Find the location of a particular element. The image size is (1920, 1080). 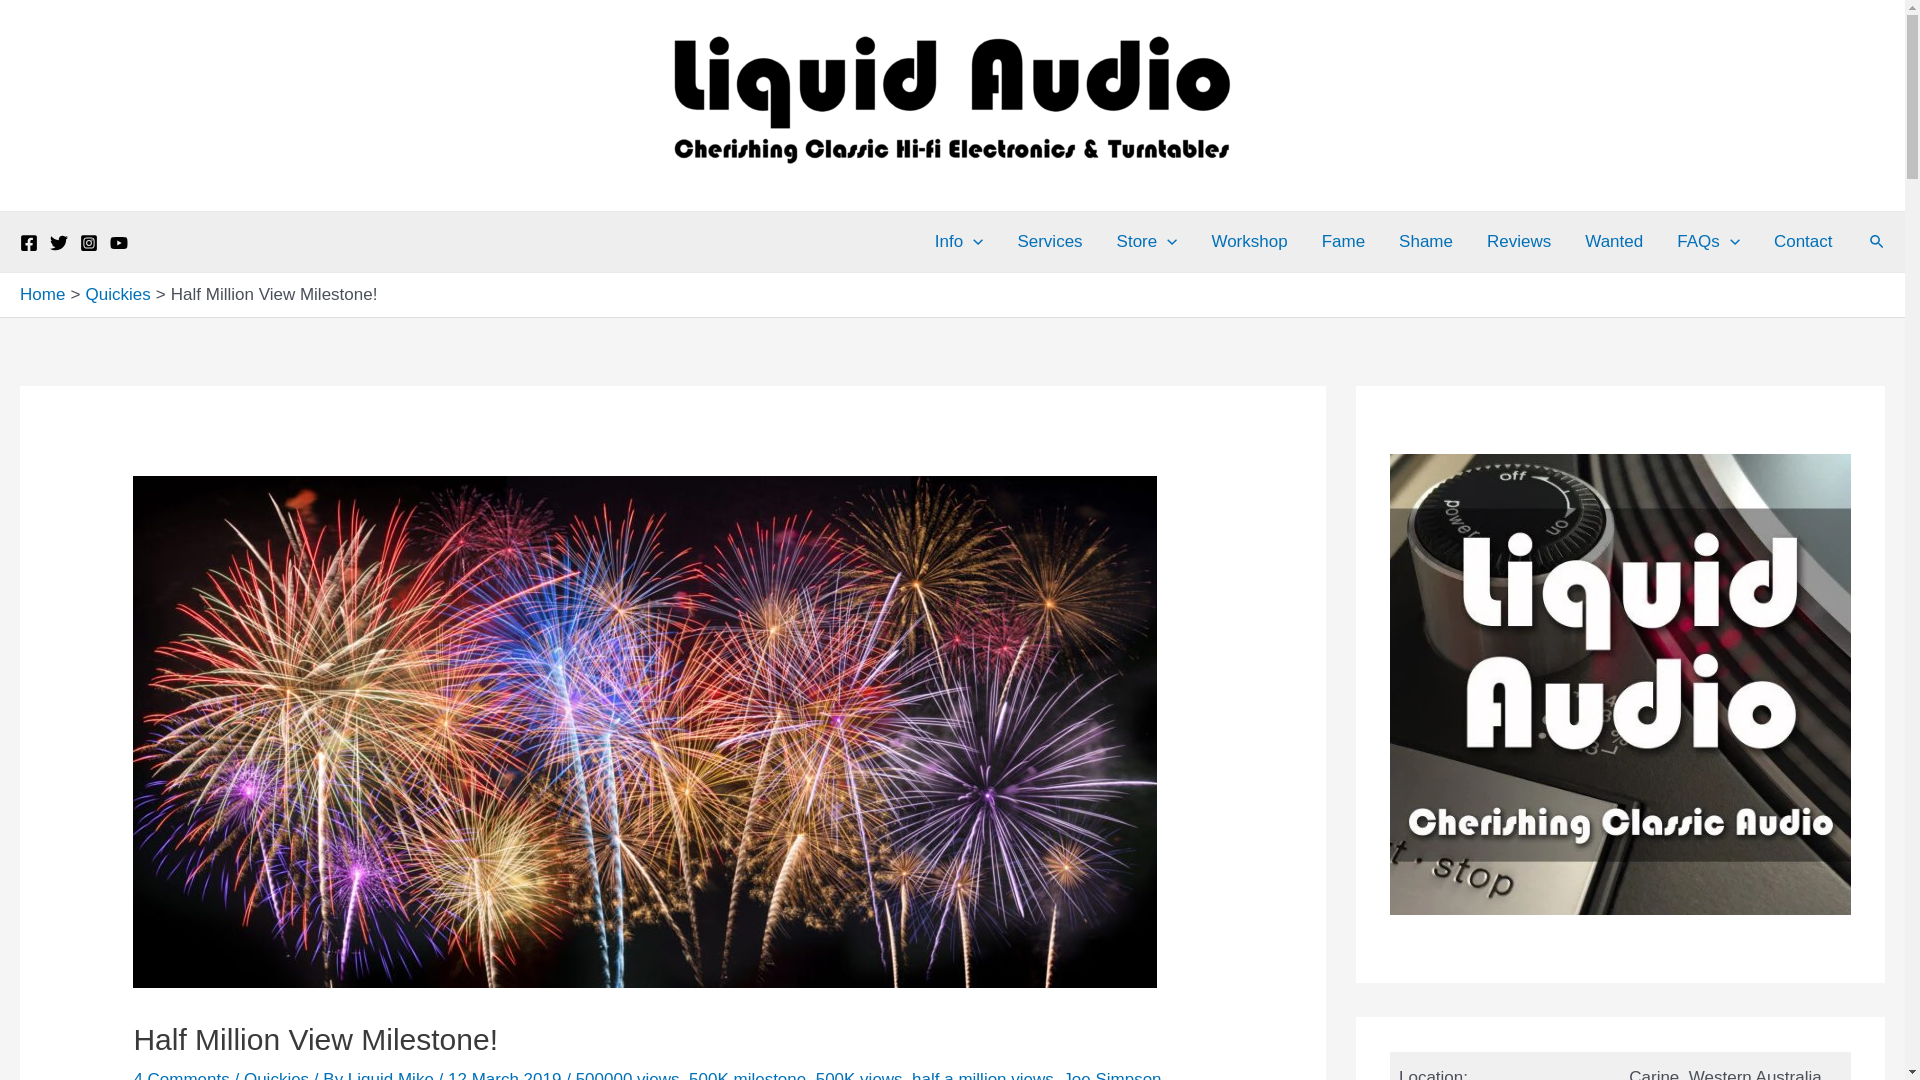

Contact is located at coordinates (1804, 242).